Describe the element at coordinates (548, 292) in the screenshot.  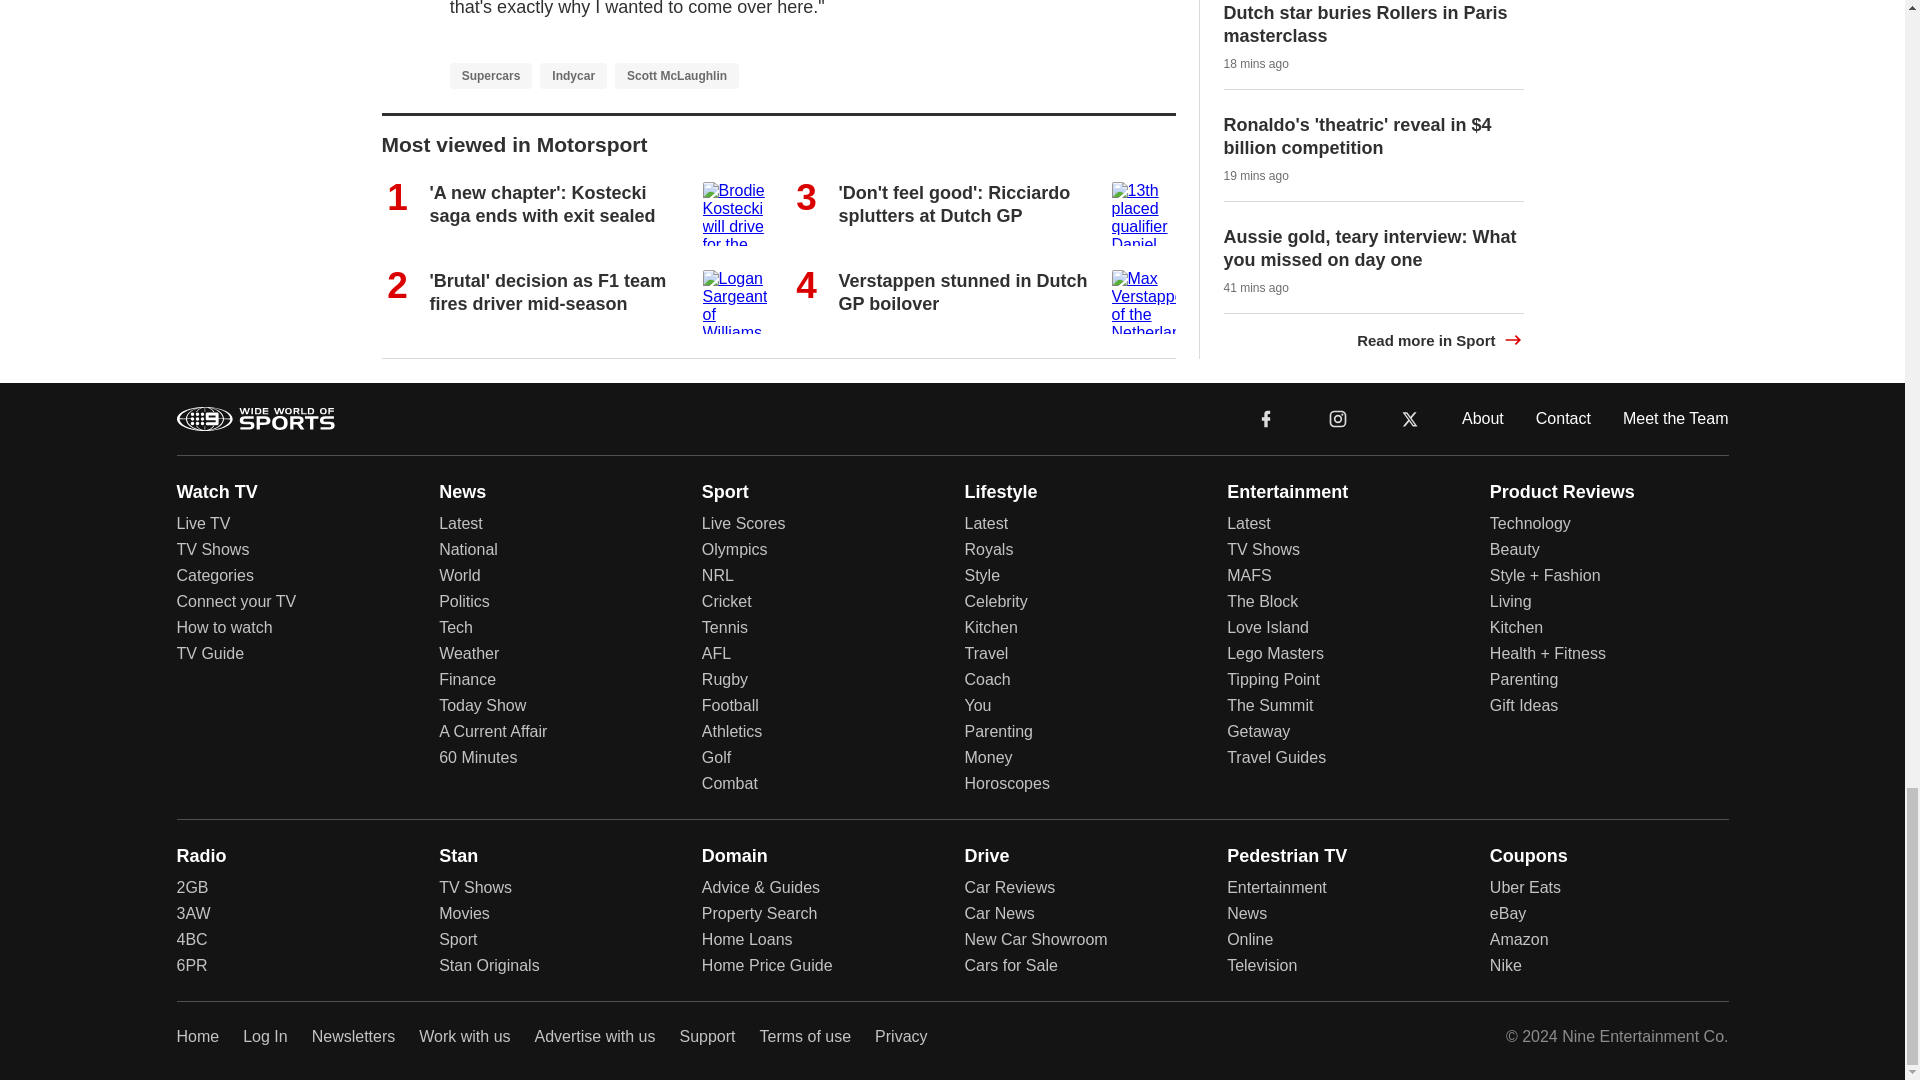
I see `'Brutal' decision as F1 team fires driver mid-season` at that location.